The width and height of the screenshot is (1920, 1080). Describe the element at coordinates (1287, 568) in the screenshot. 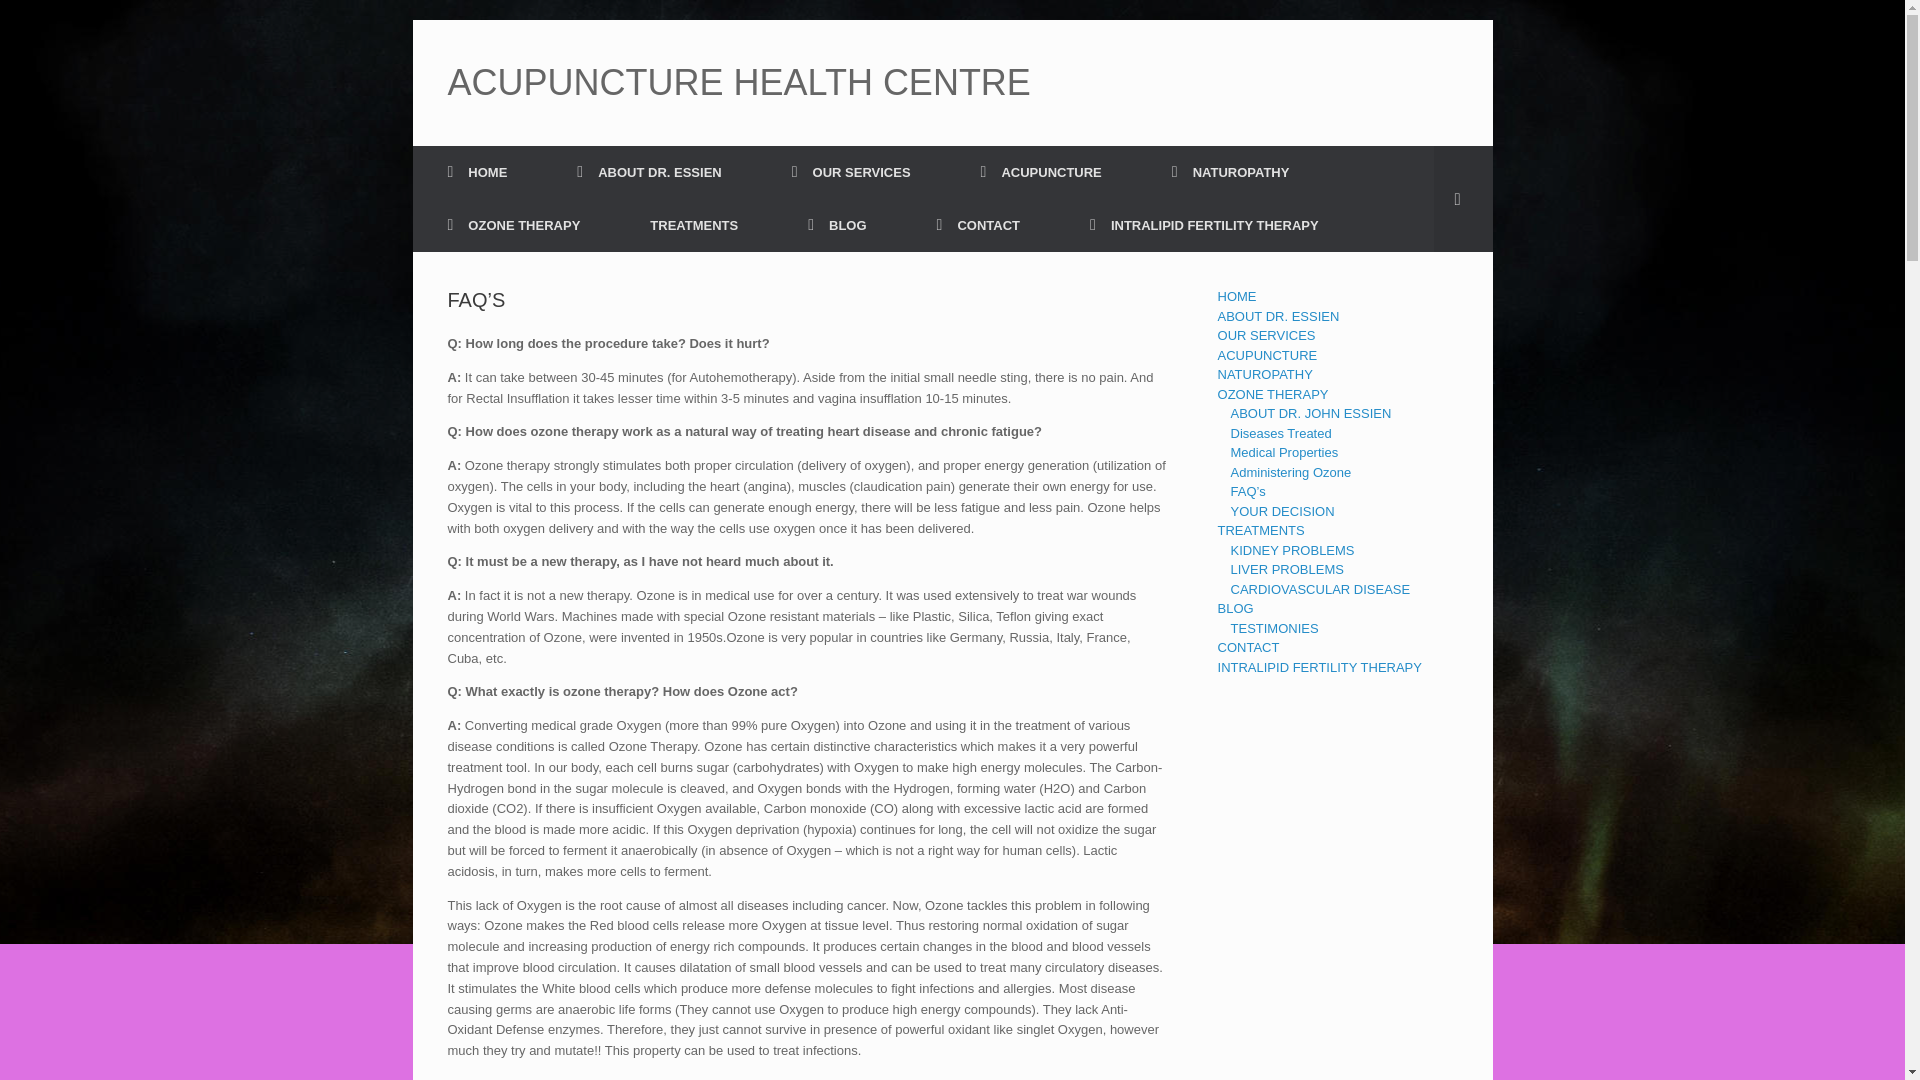

I see `LIVER PROBLEMS` at that location.